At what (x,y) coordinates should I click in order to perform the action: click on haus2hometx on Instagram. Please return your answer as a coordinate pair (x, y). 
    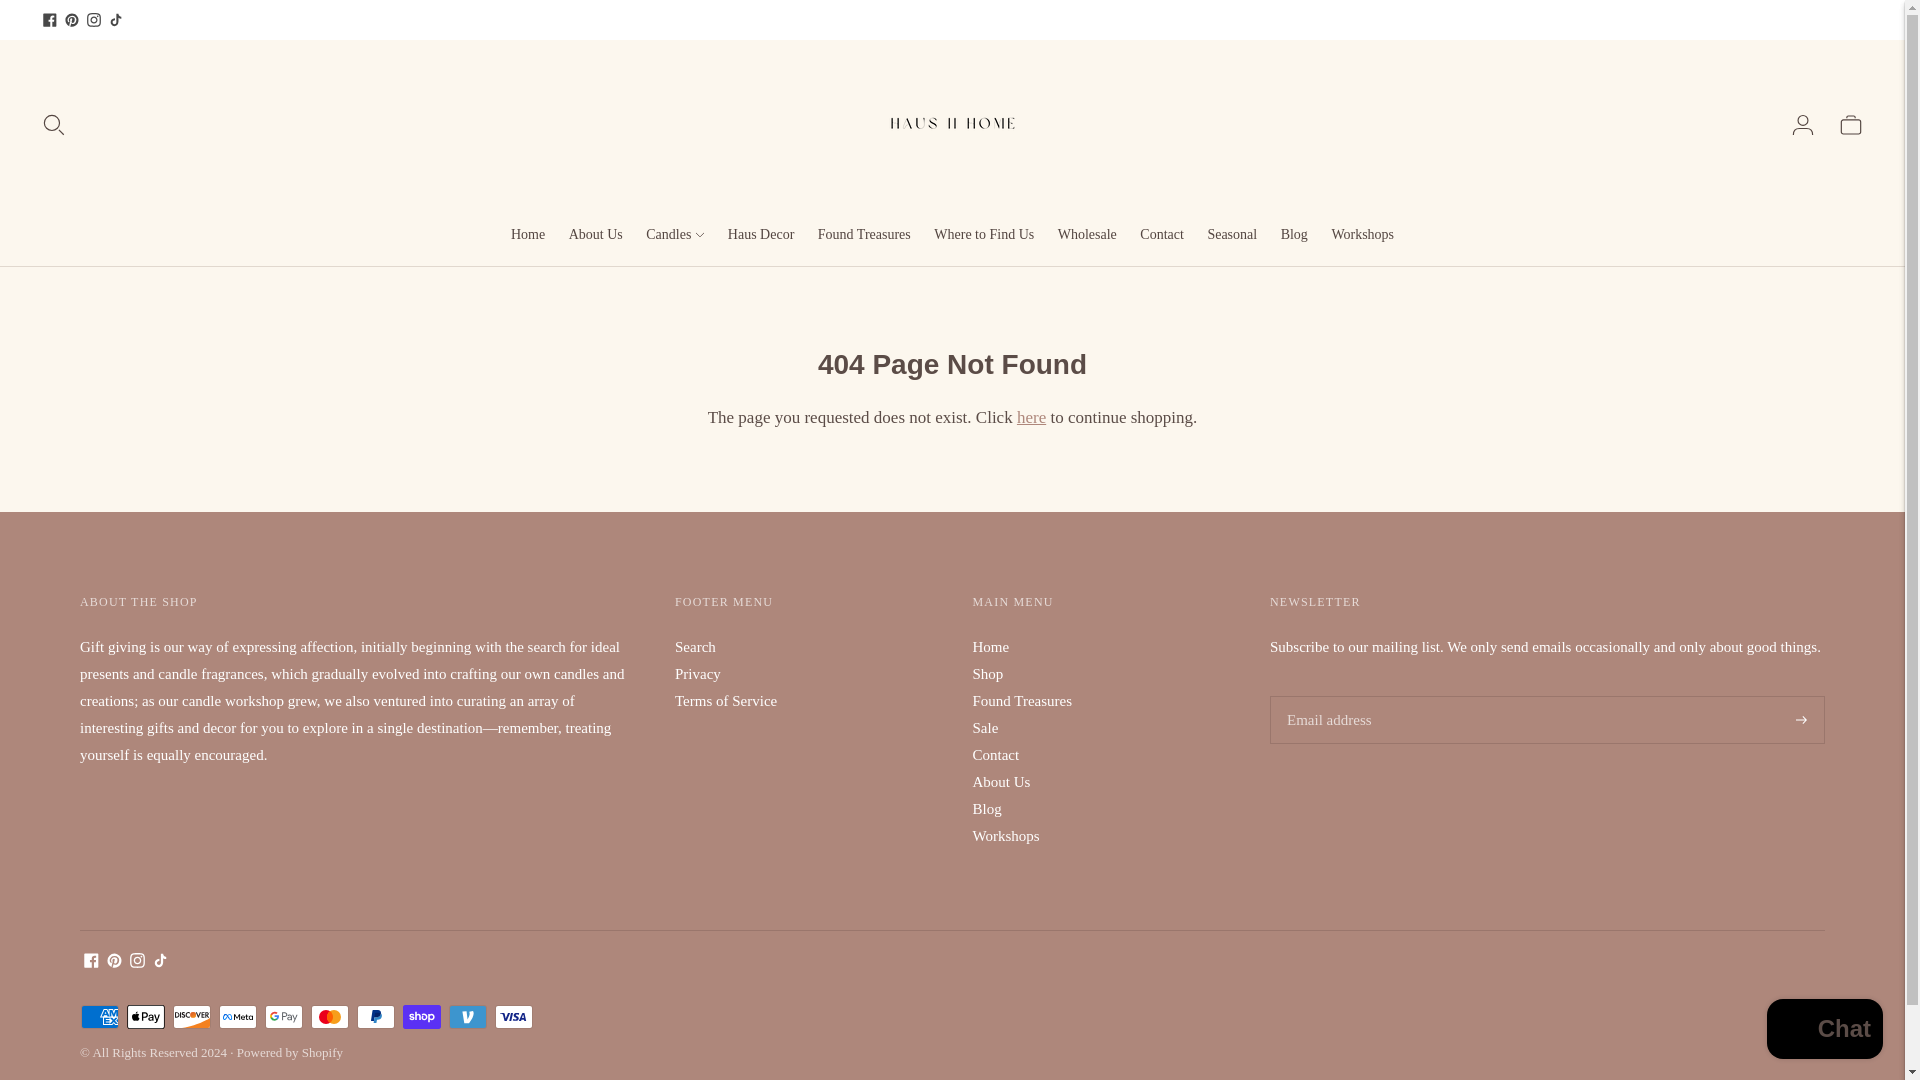
    Looking at the image, I should click on (94, 20).